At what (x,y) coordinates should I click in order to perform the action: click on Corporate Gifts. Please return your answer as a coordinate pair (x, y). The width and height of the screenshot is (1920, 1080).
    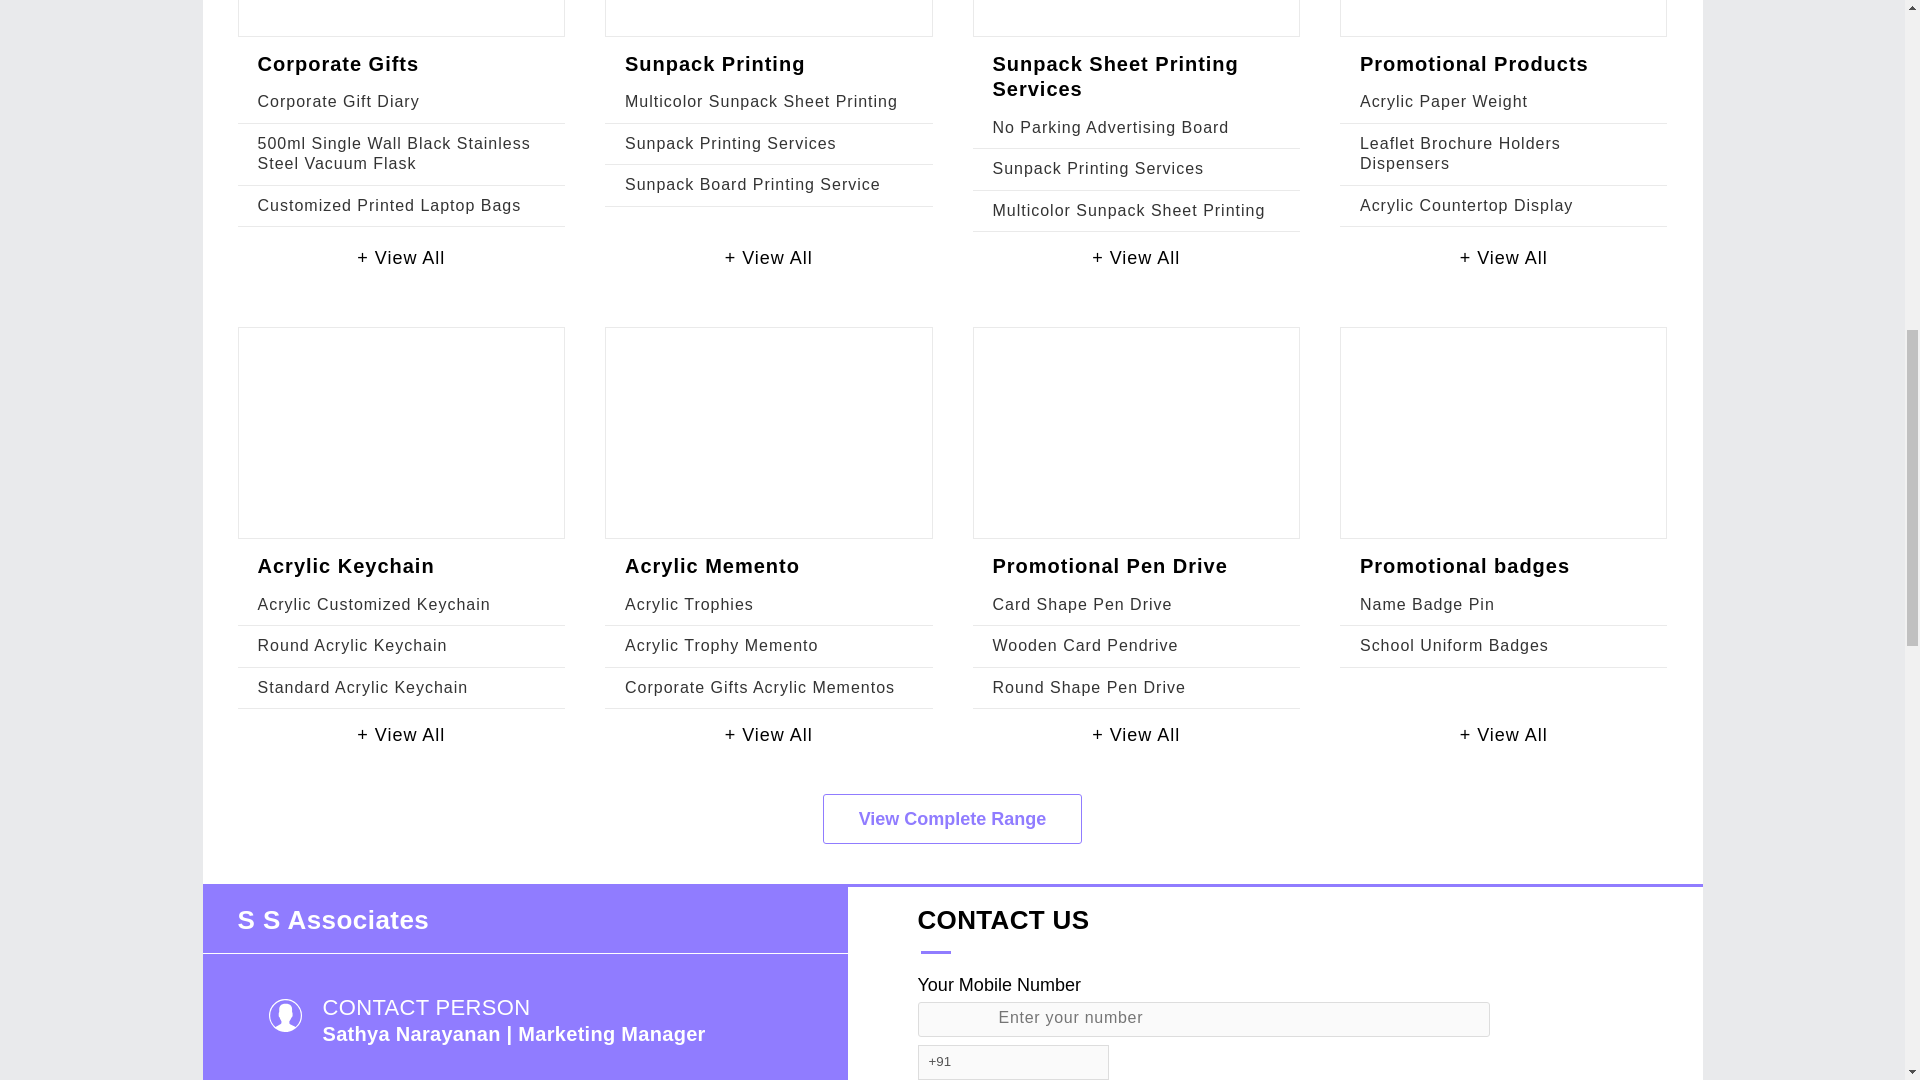
    Looking at the image, I should click on (338, 63).